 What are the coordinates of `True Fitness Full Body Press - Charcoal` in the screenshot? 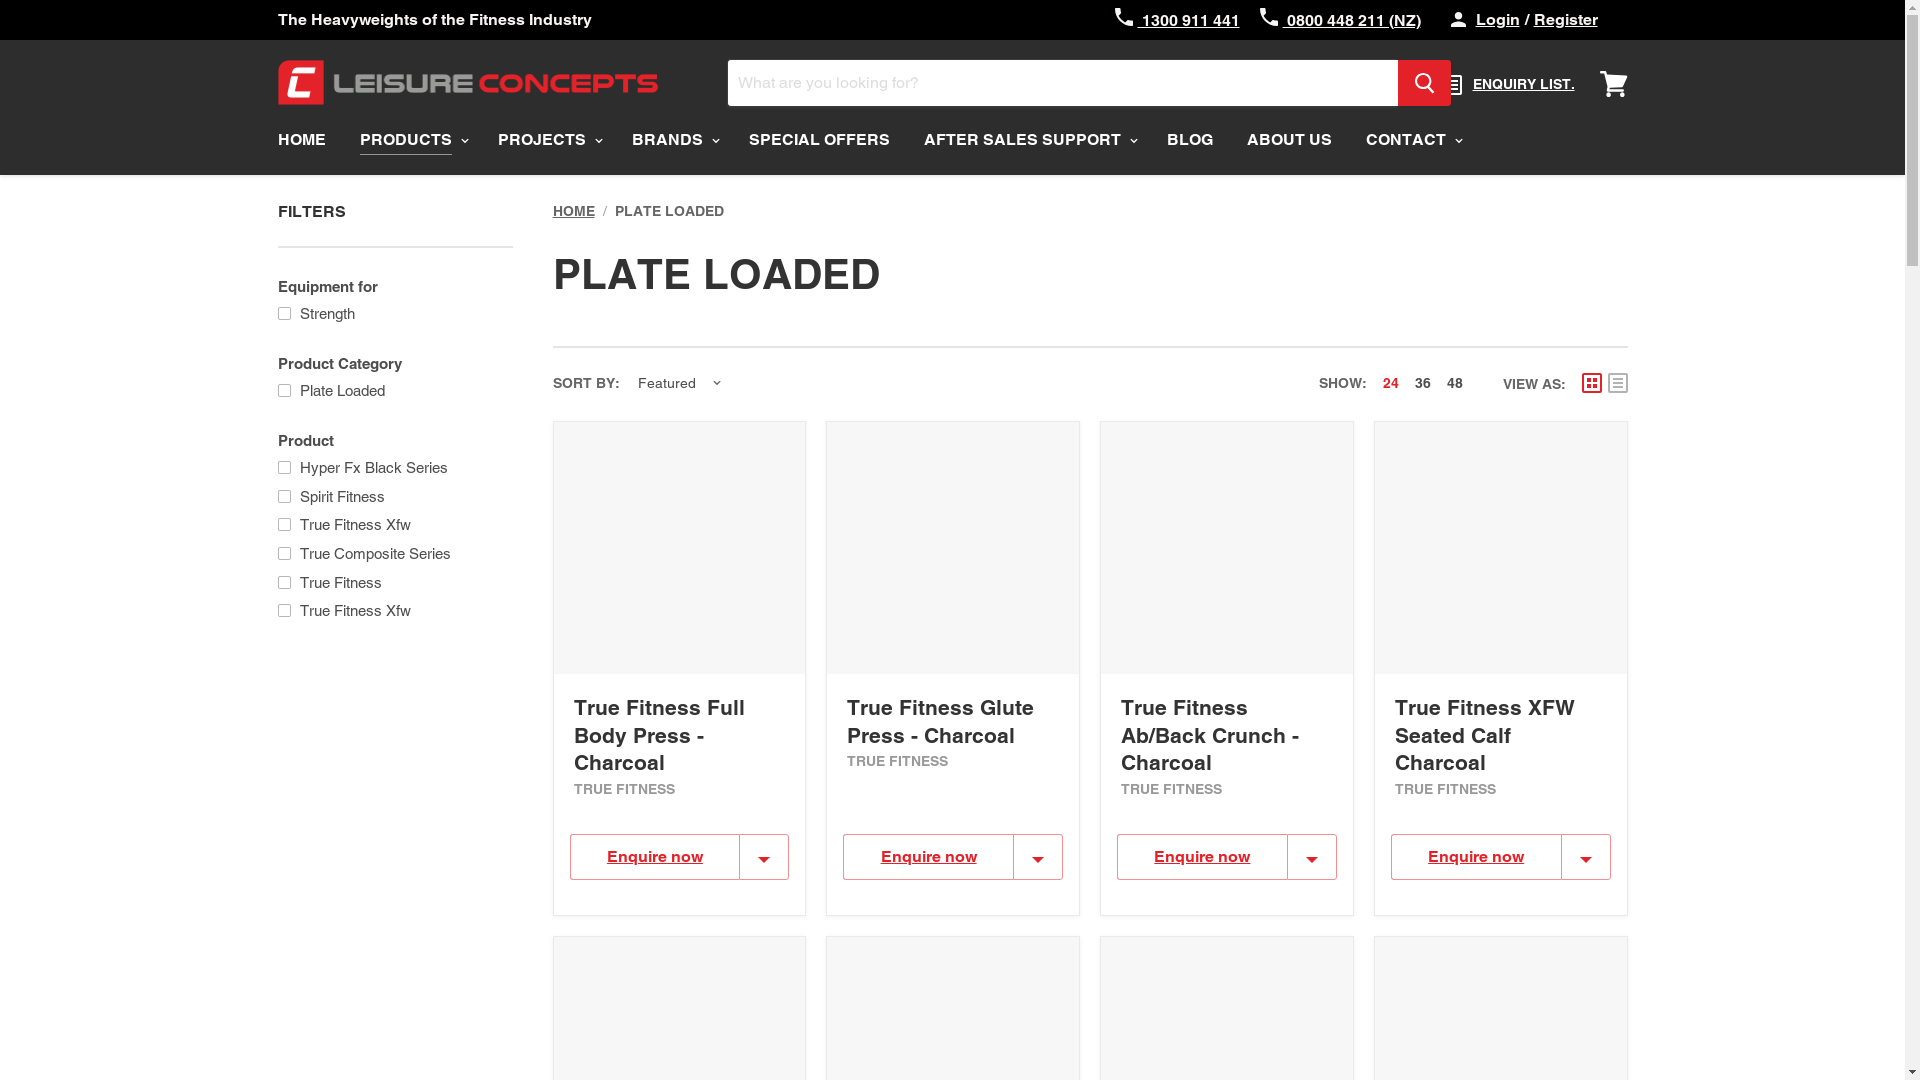 It's located at (660, 735).